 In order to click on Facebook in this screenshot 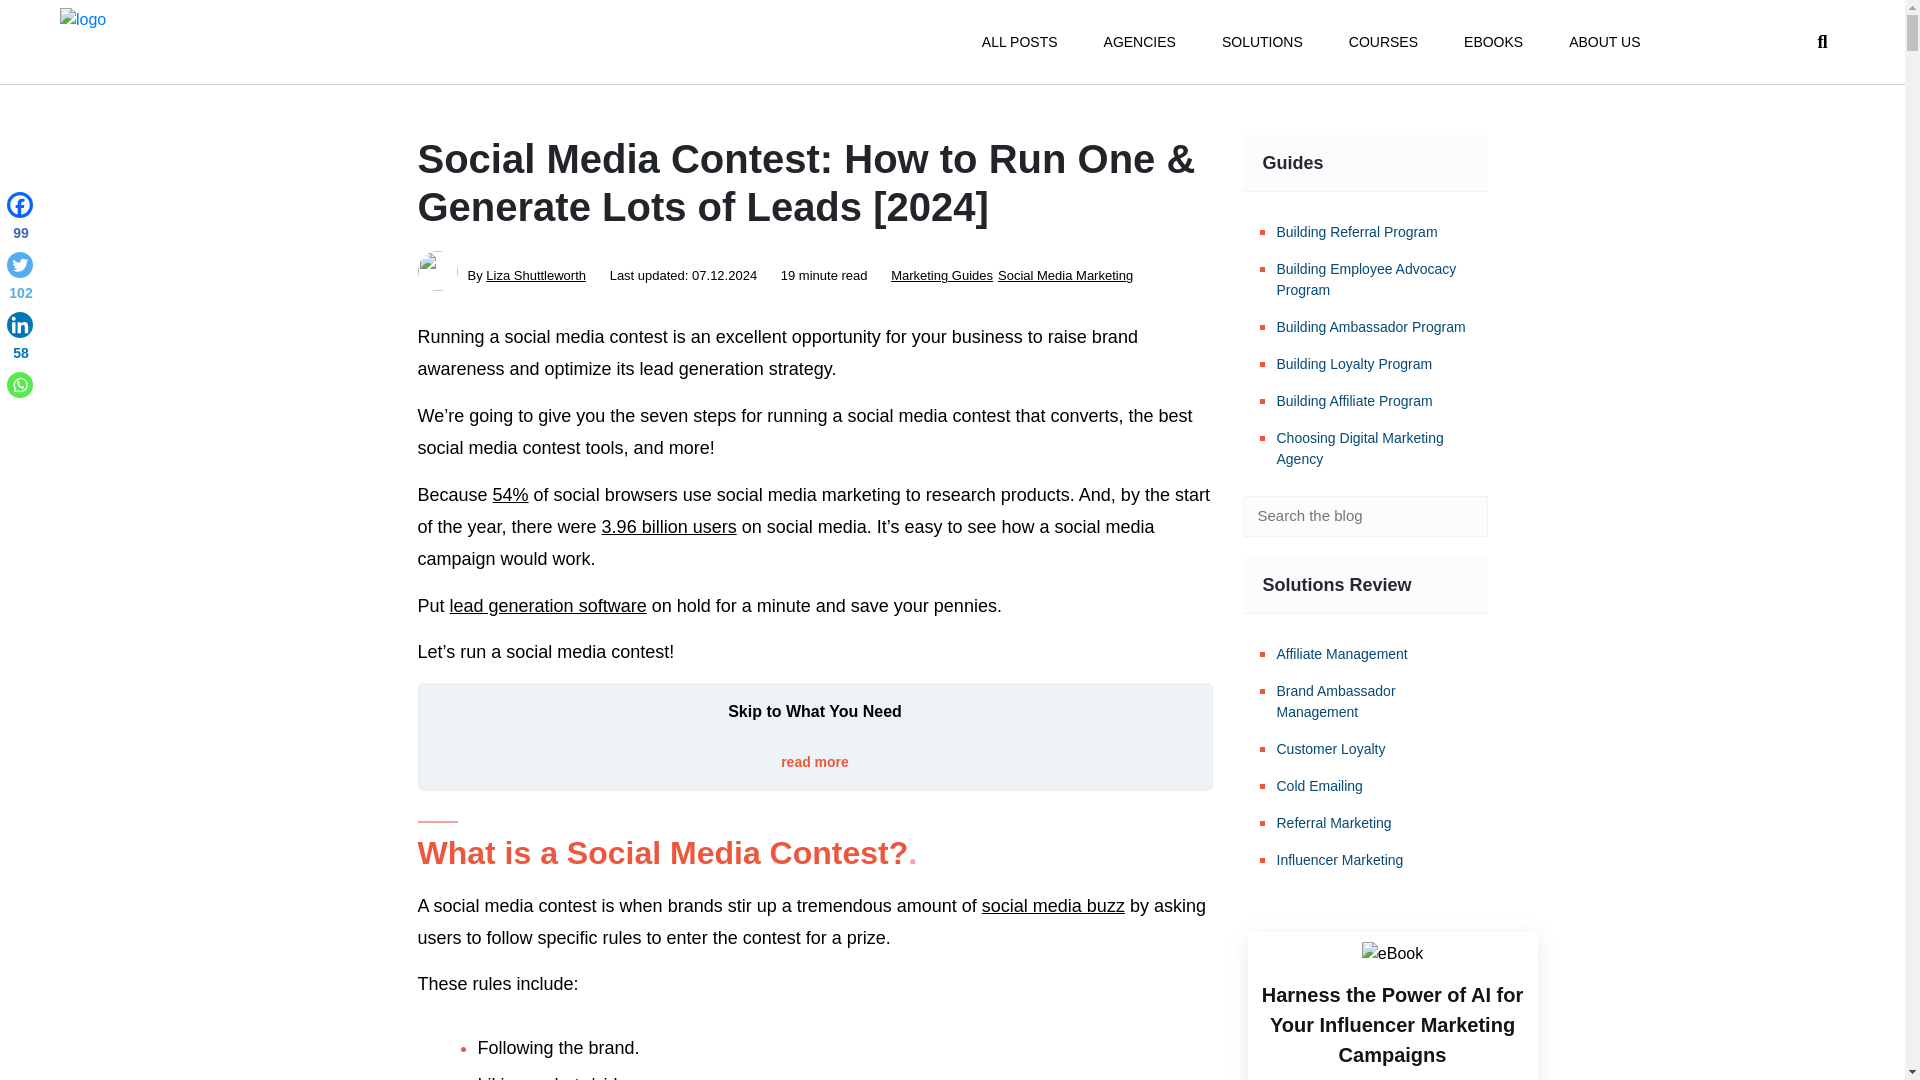, I will do `click(20, 220)`.